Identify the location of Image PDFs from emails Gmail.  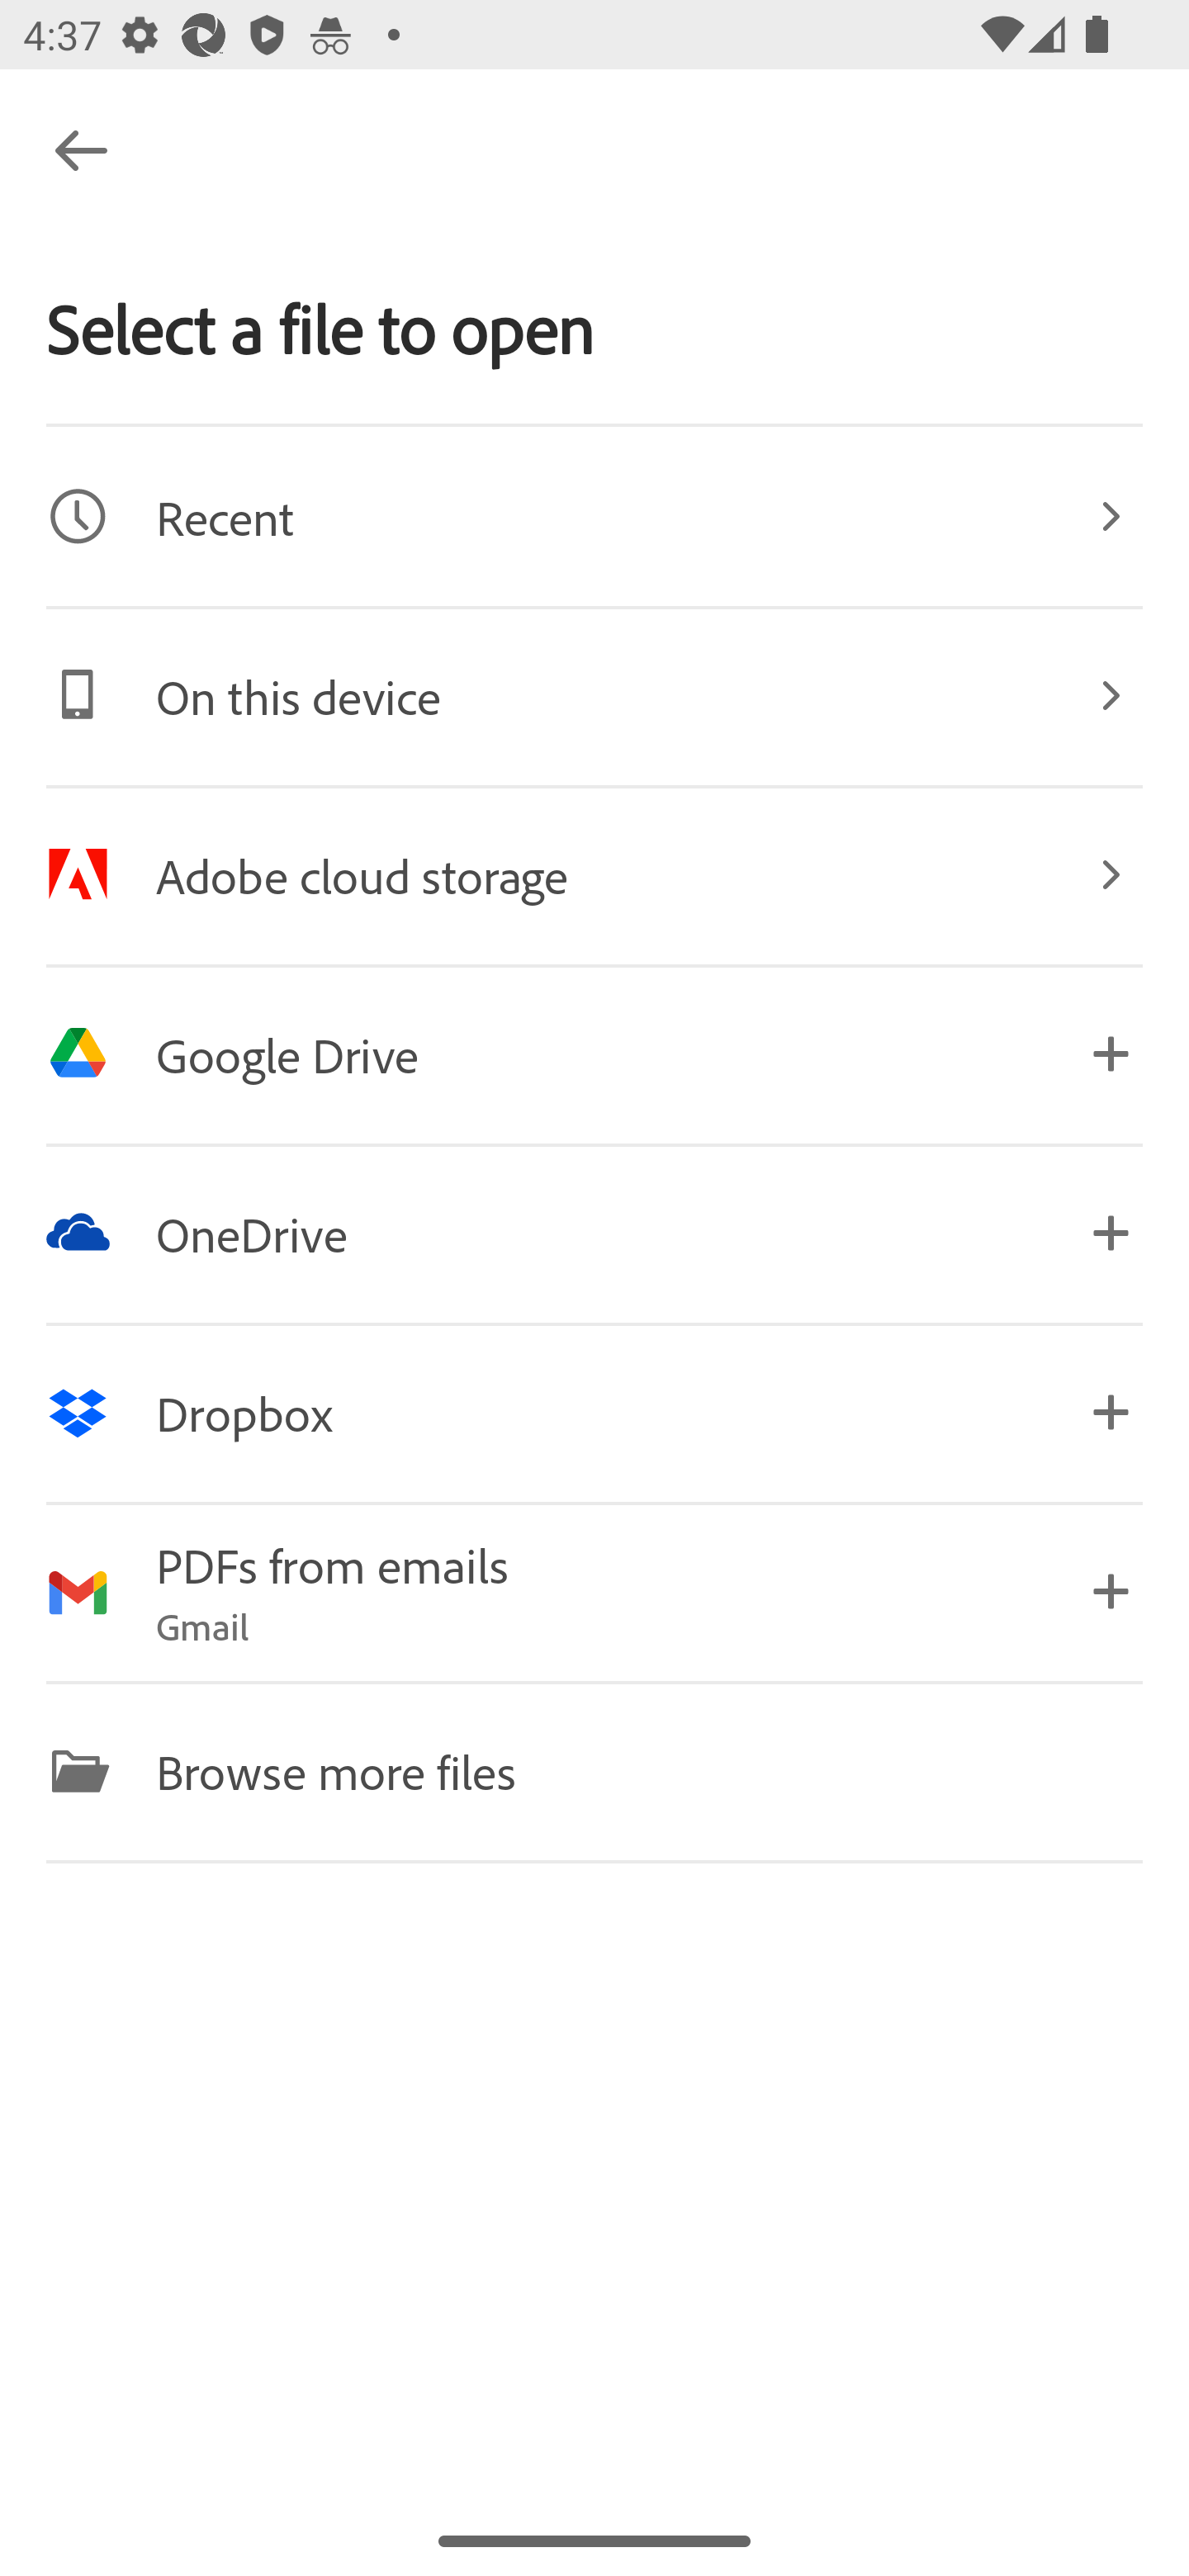
(594, 1592).